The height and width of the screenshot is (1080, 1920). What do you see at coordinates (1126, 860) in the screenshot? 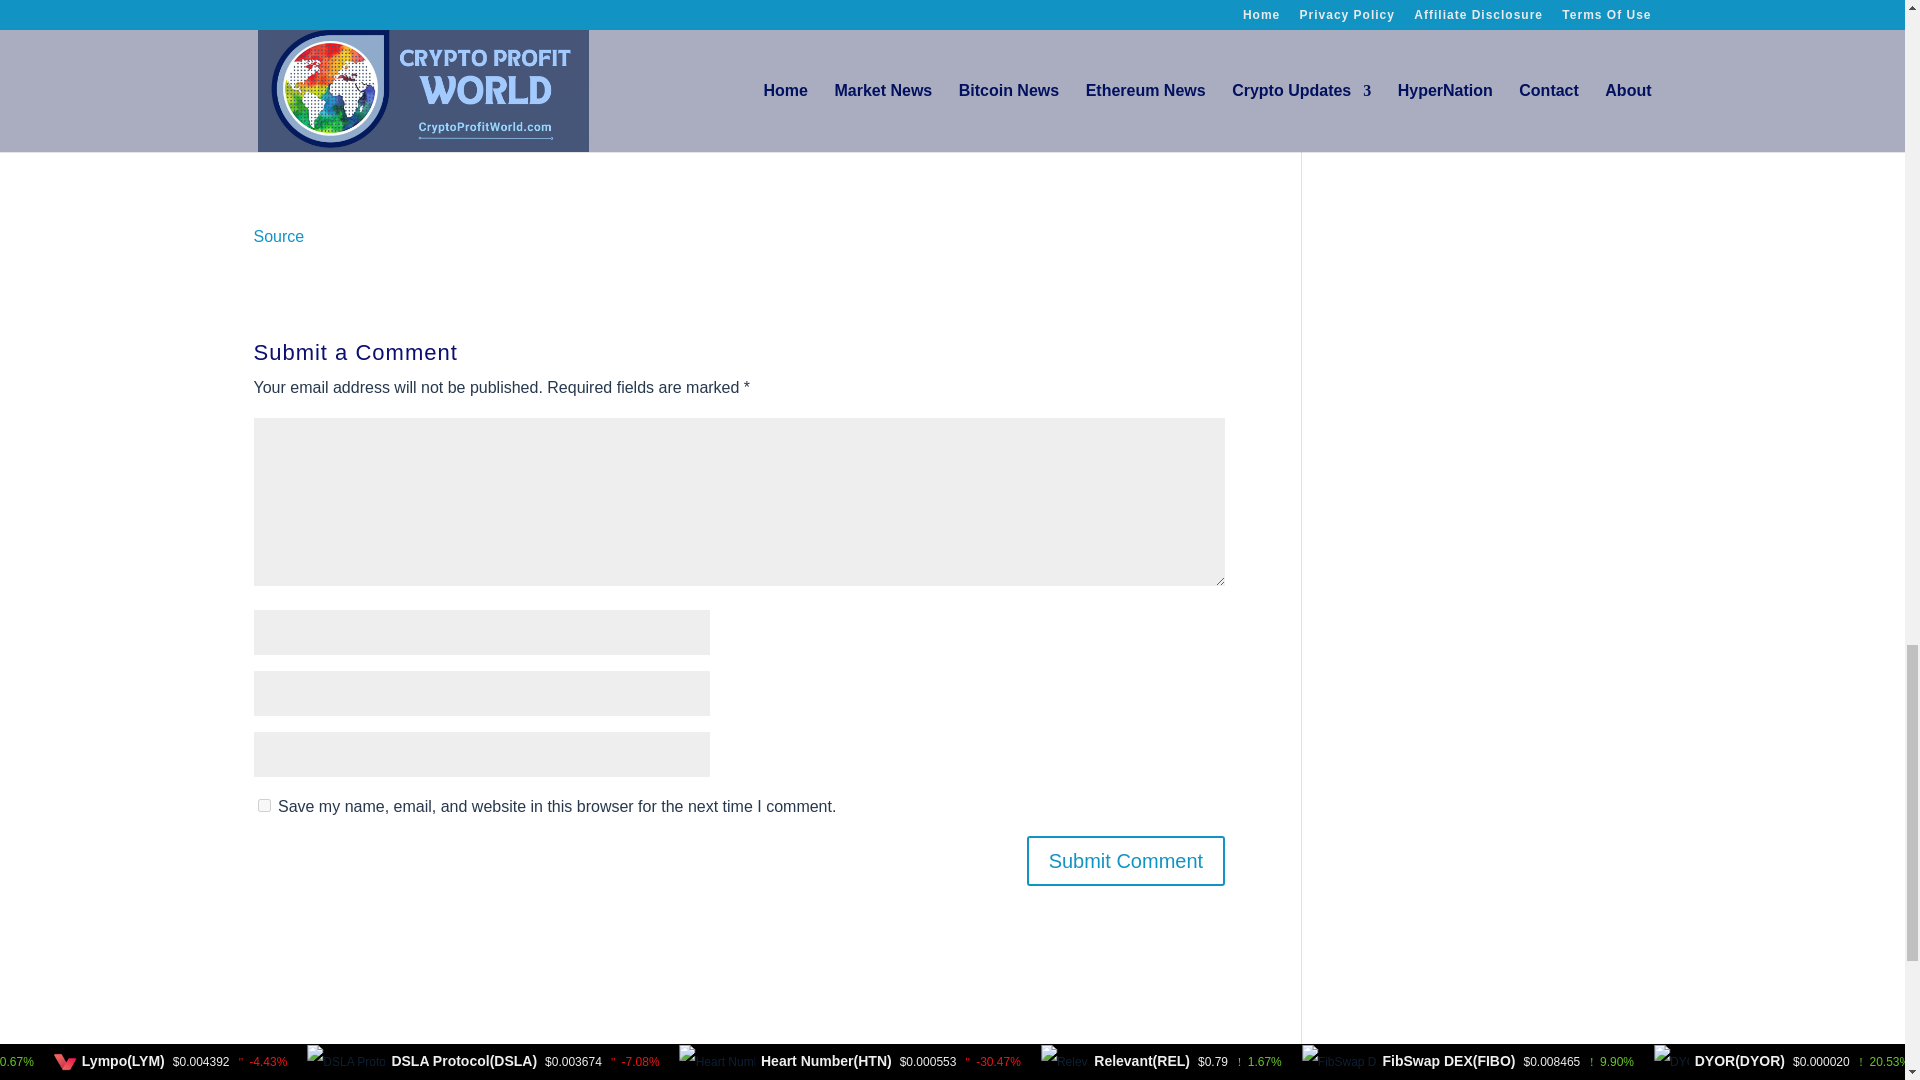
I see `Submit Comment` at bounding box center [1126, 860].